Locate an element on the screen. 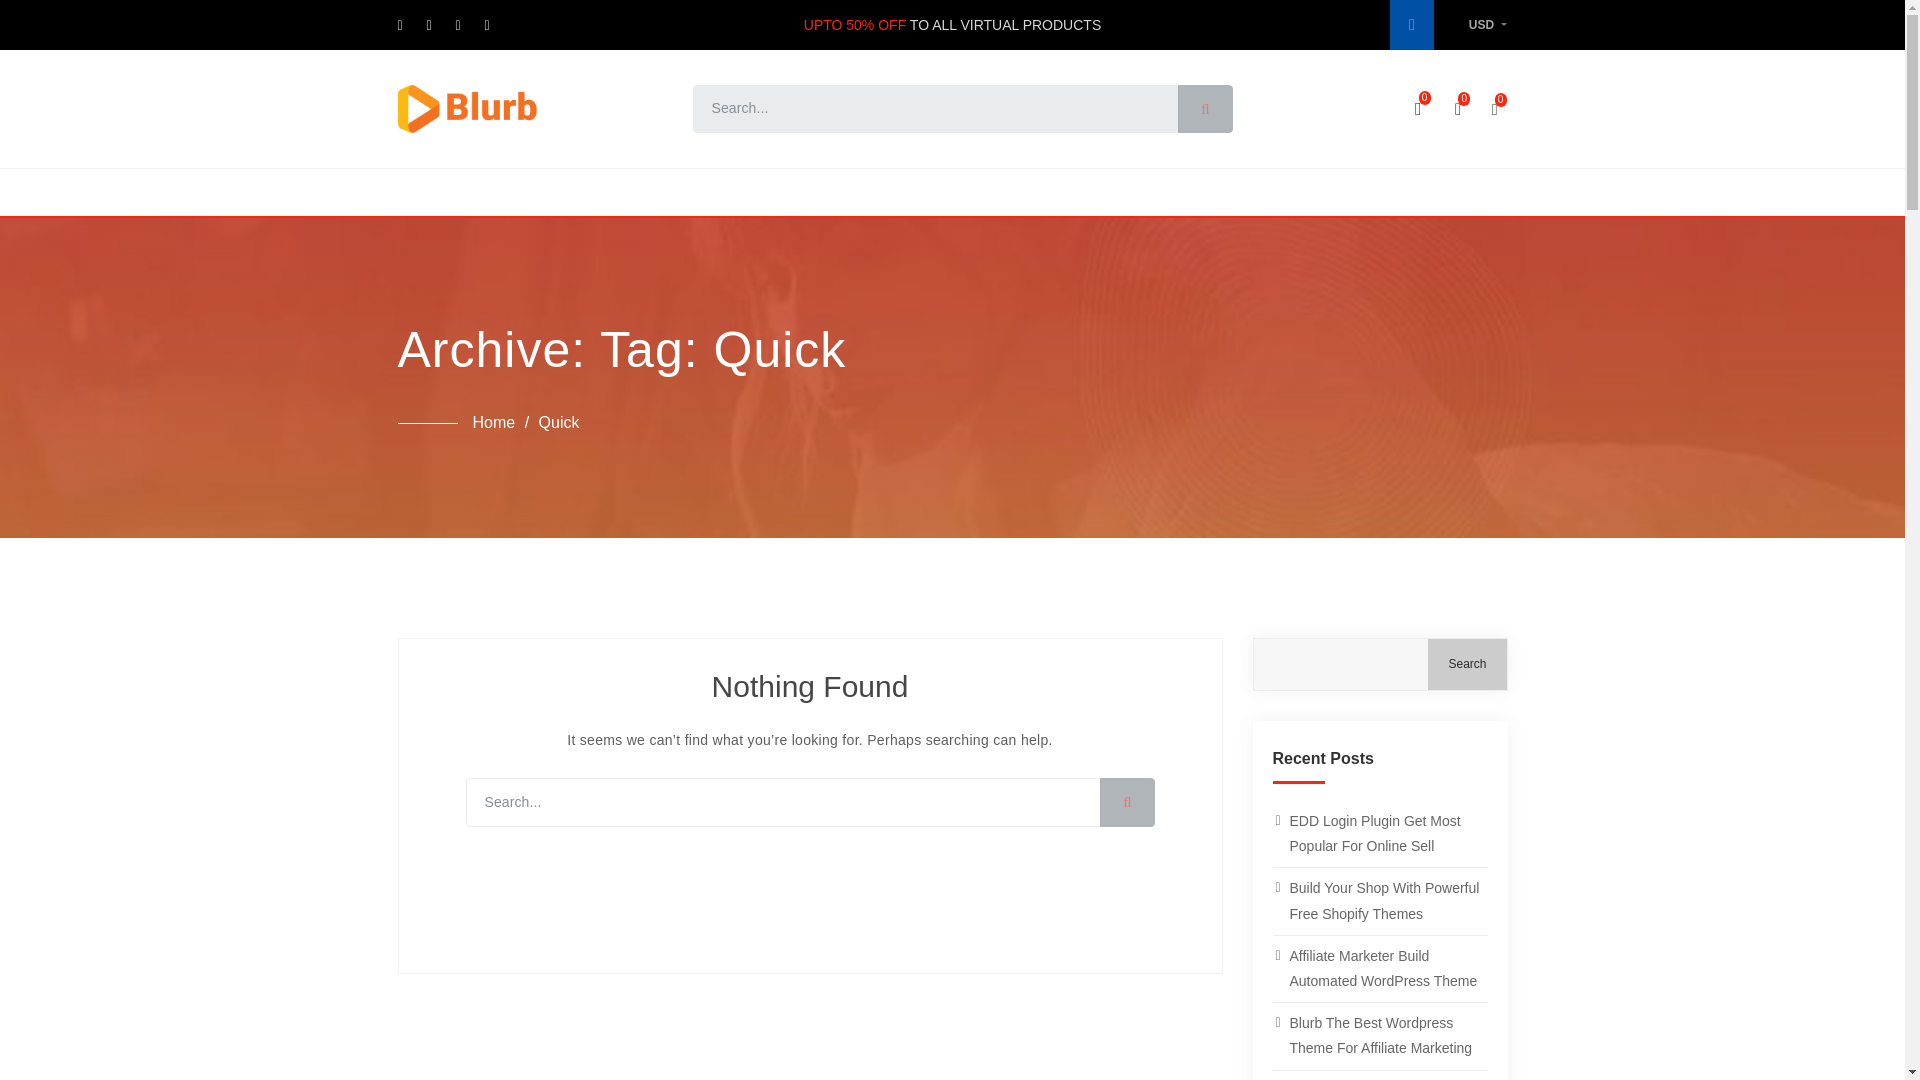 Image resolution: width=1920 pixels, height=1080 pixels. Search is located at coordinates (1466, 664).